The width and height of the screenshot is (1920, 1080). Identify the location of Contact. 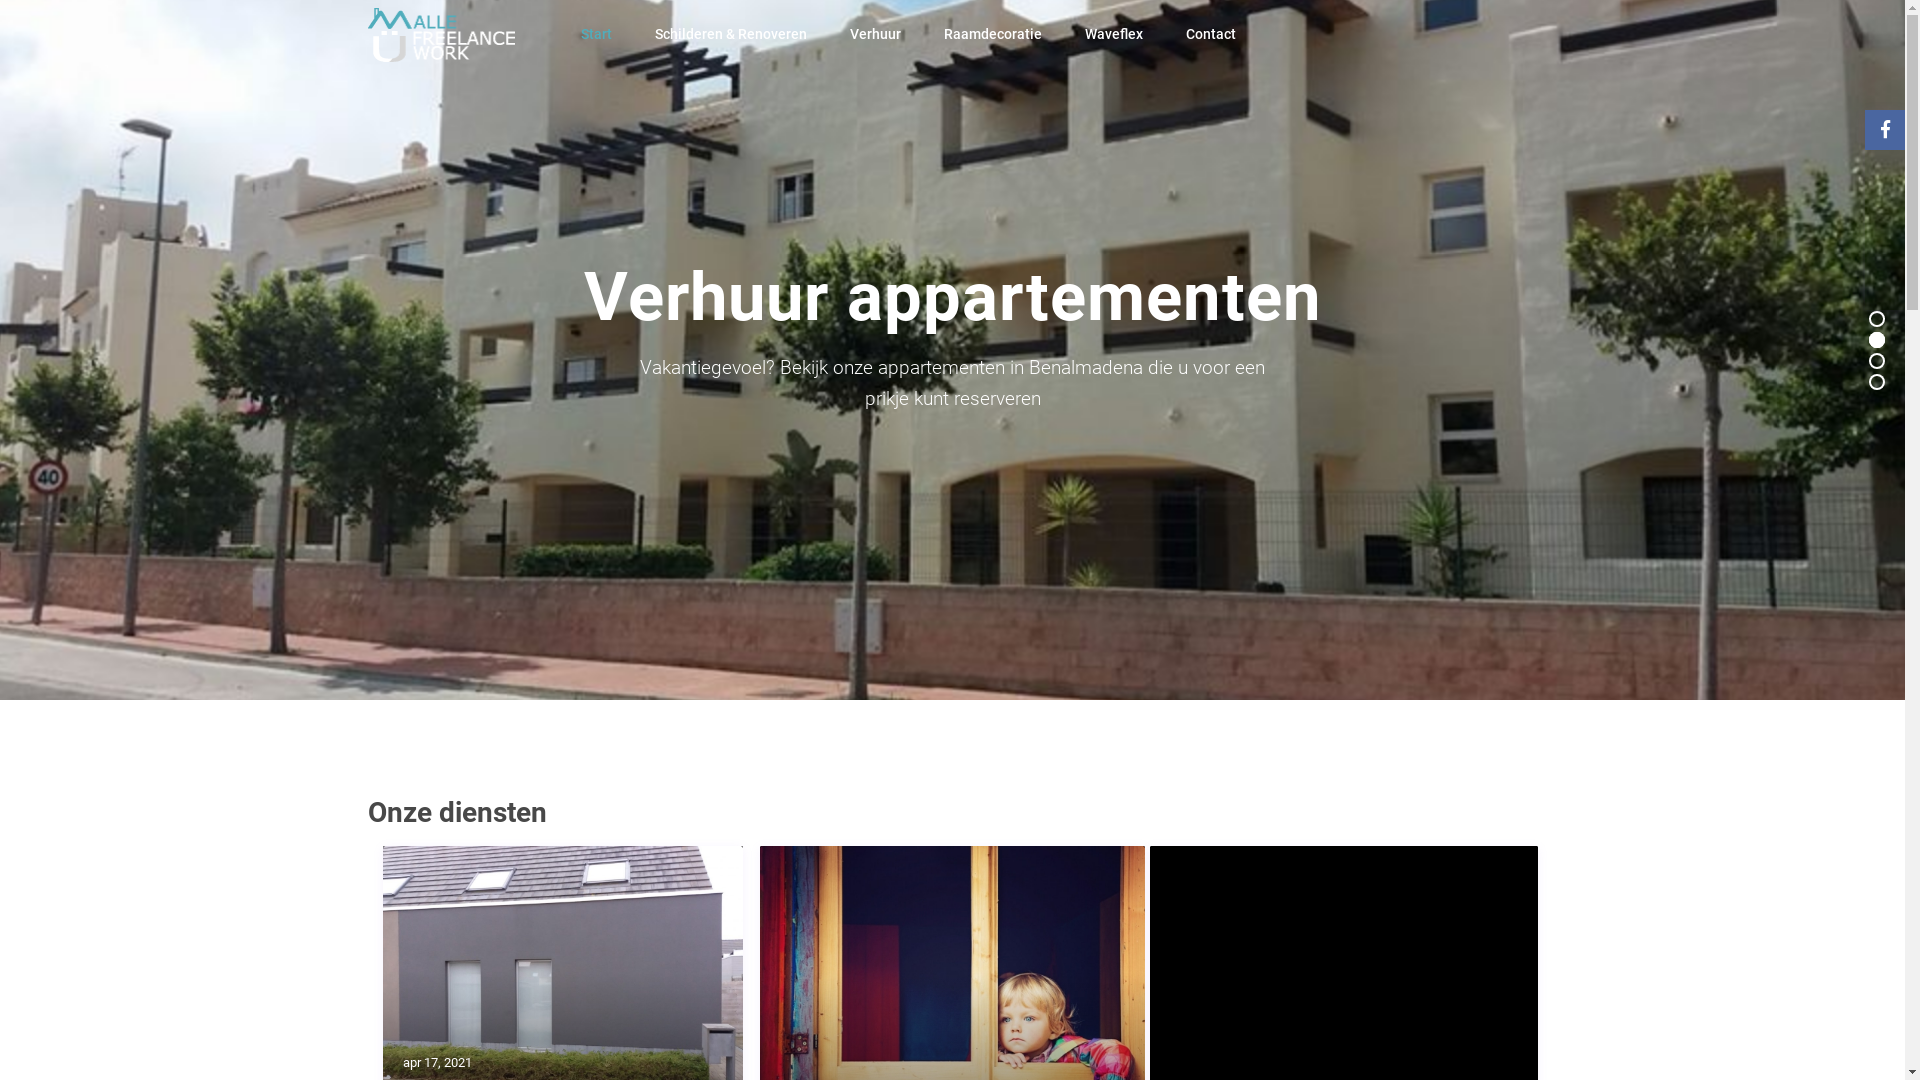
(1211, 34).